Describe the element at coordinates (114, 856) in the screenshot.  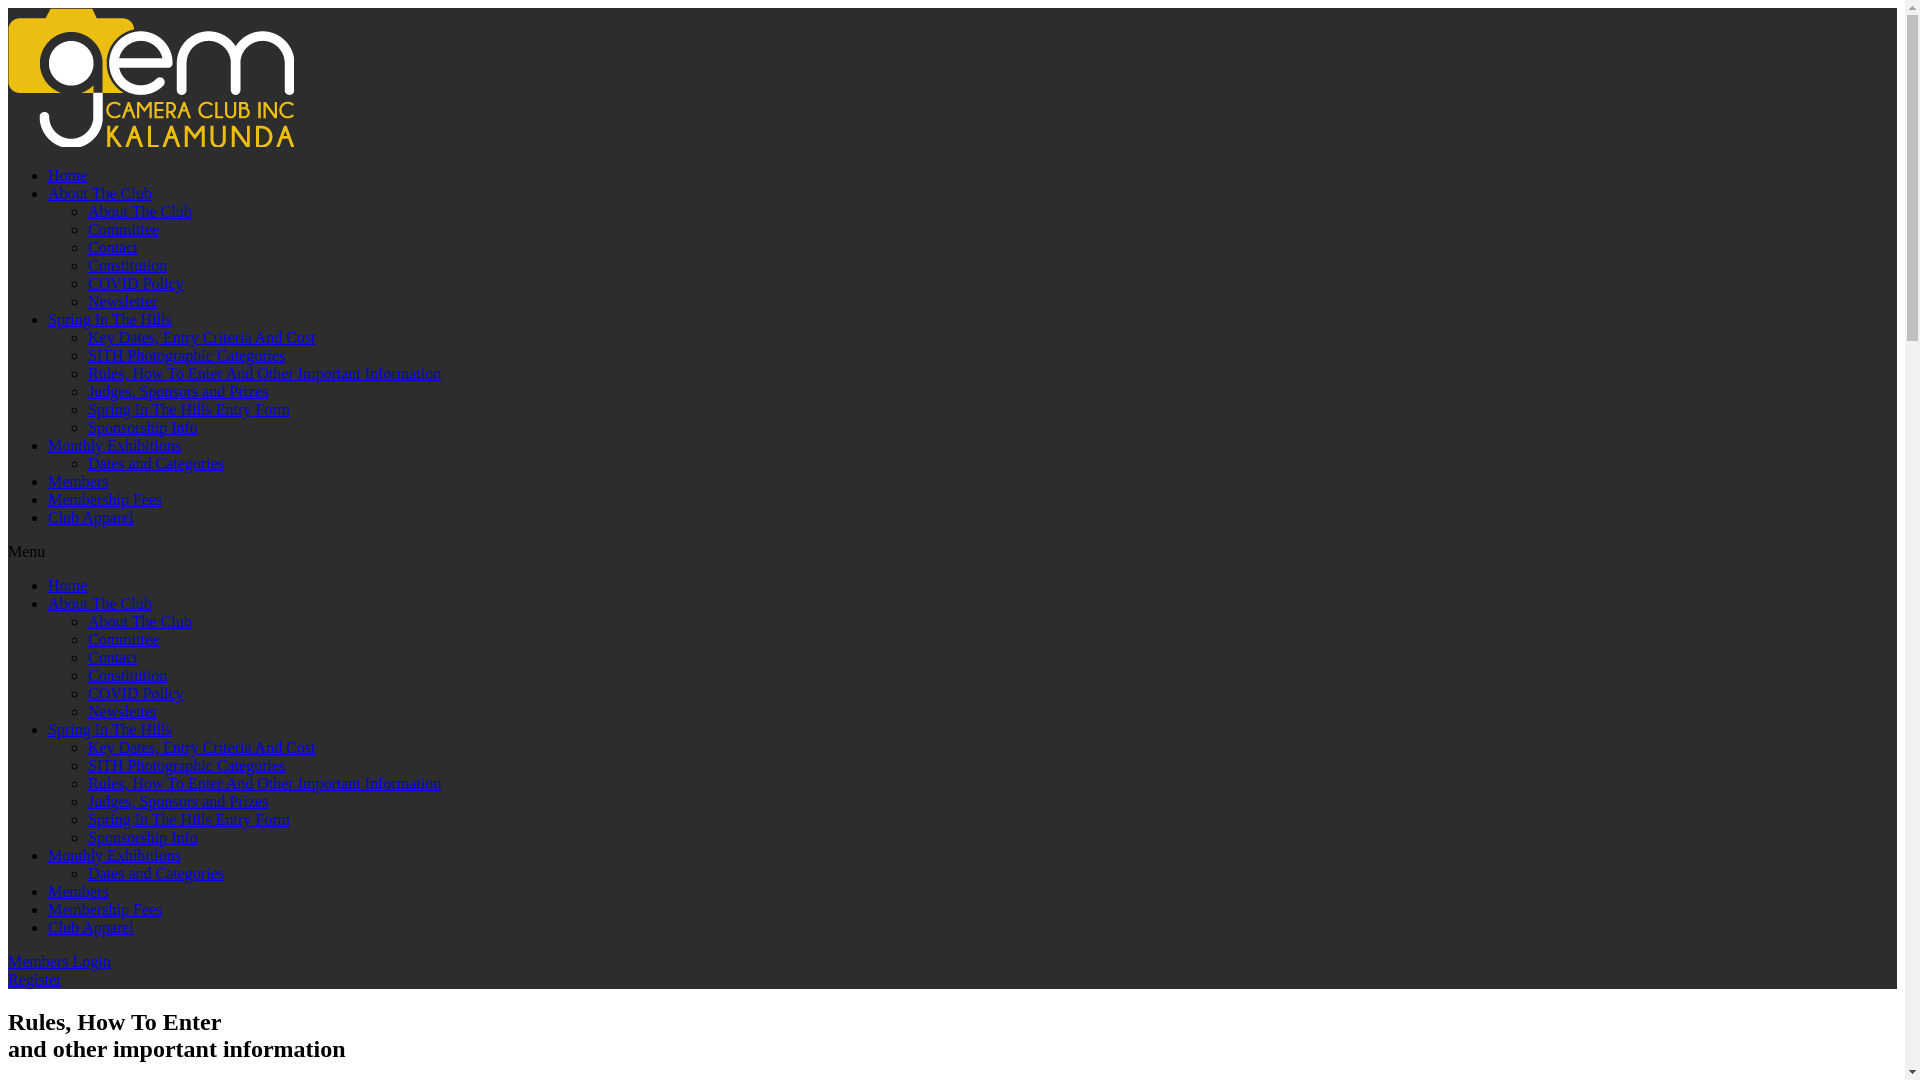
I see `Monthly Exhibitions` at that location.